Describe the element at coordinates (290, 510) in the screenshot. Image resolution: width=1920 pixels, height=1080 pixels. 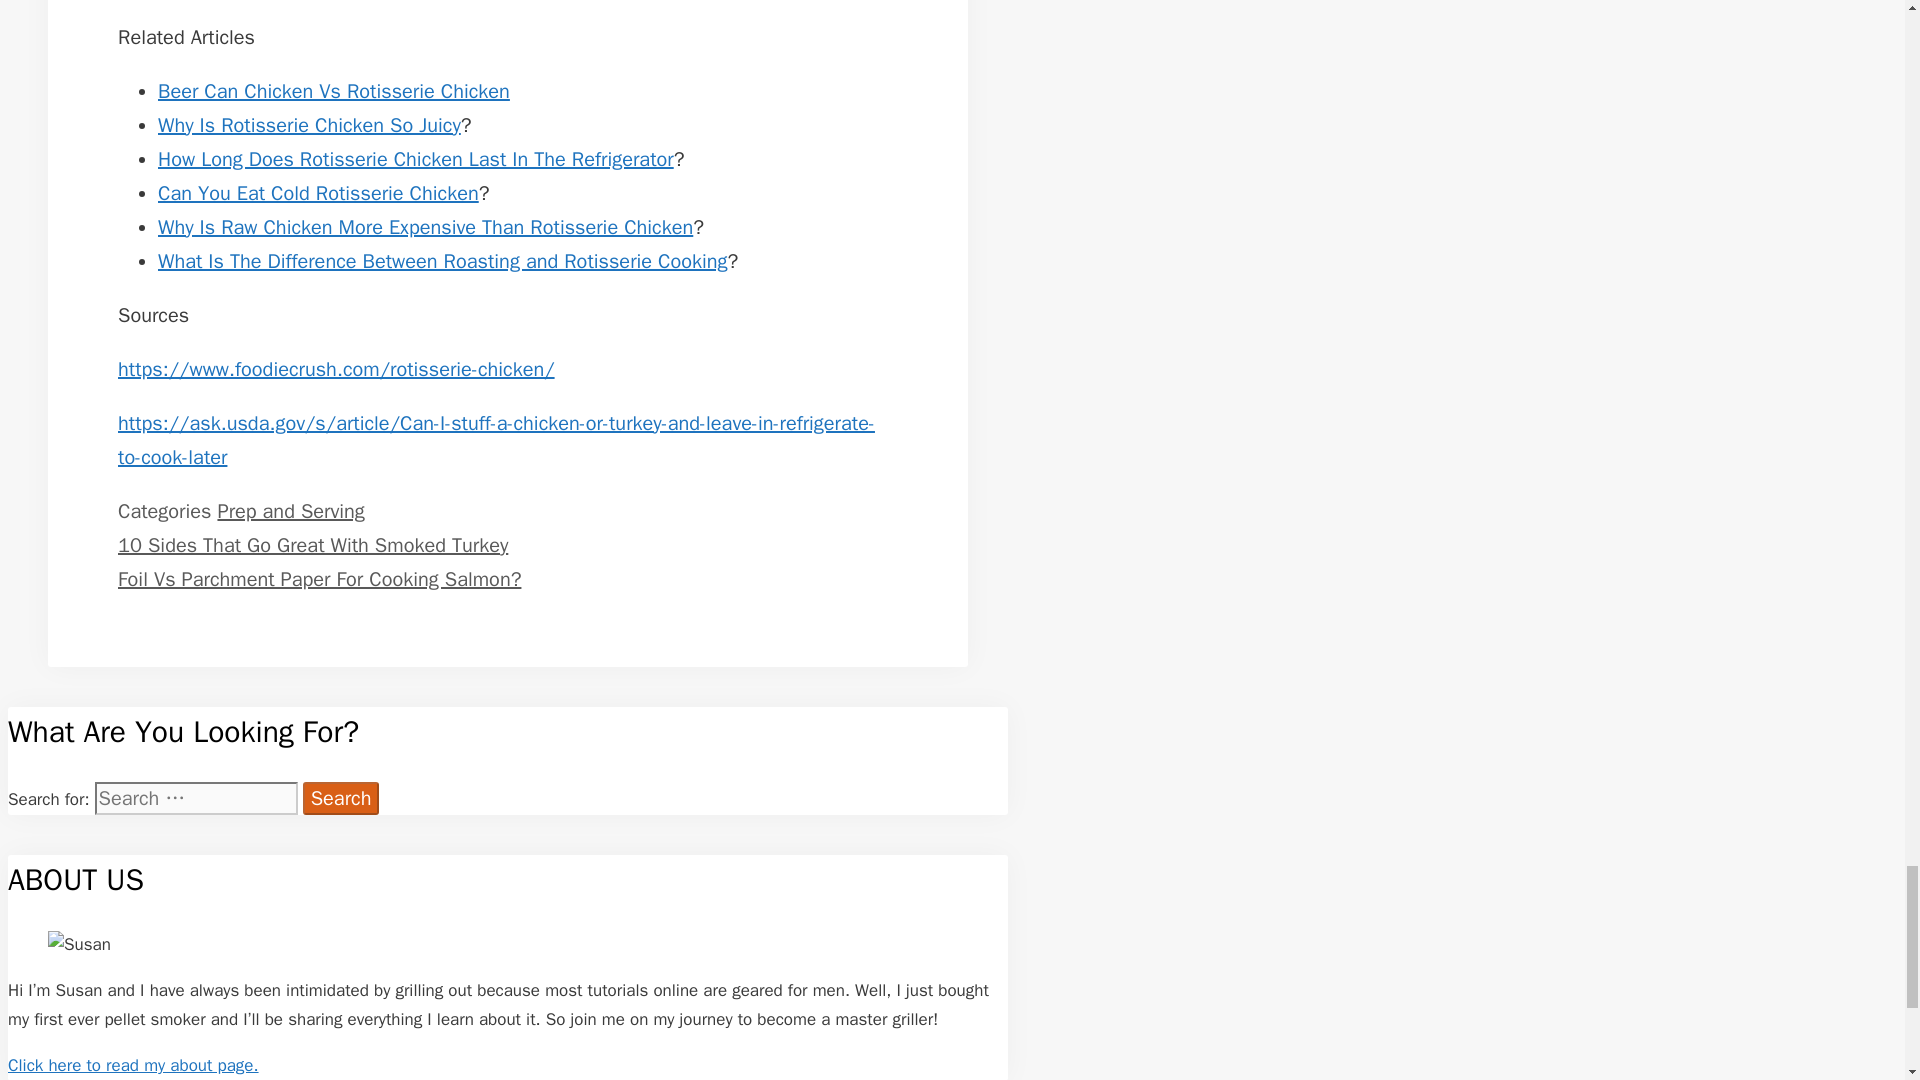
I see `Prep and Serving` at that location.